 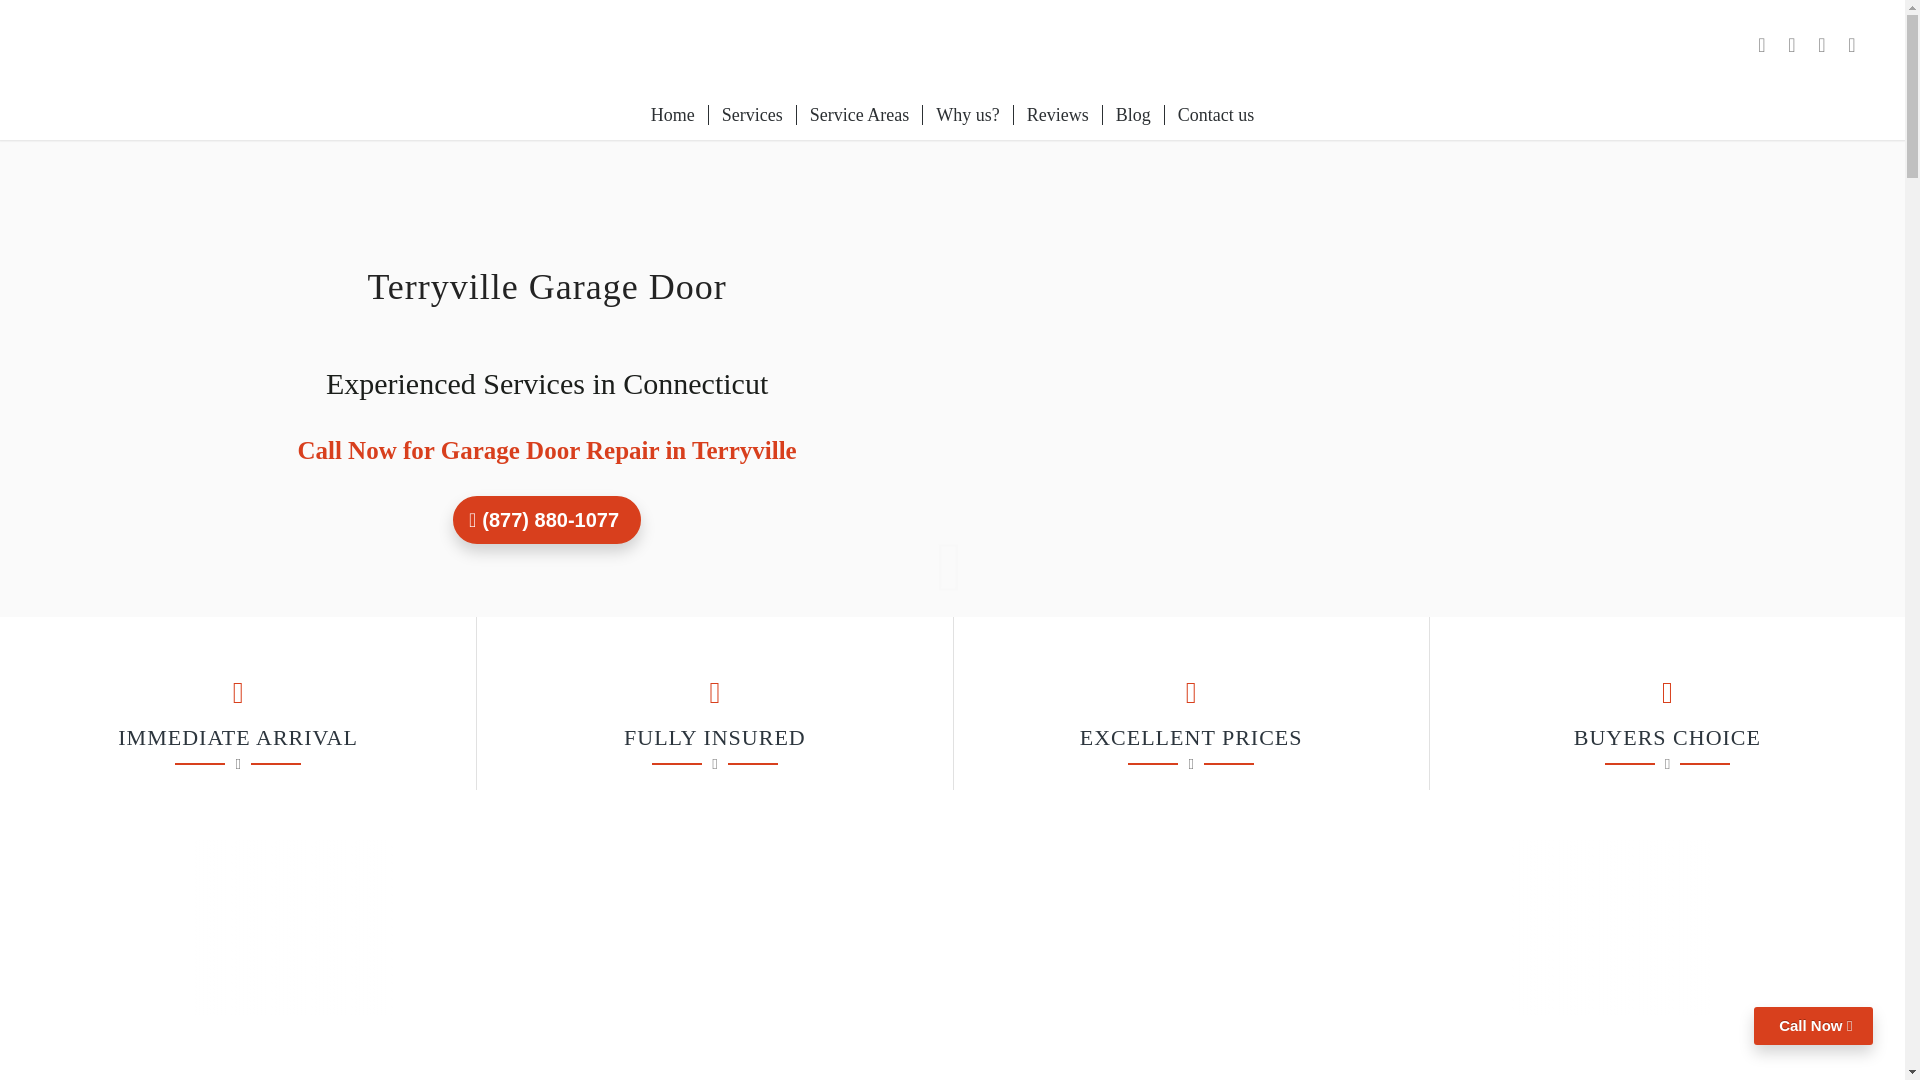 I want to click on Why us?, so click(x=966, y=114).